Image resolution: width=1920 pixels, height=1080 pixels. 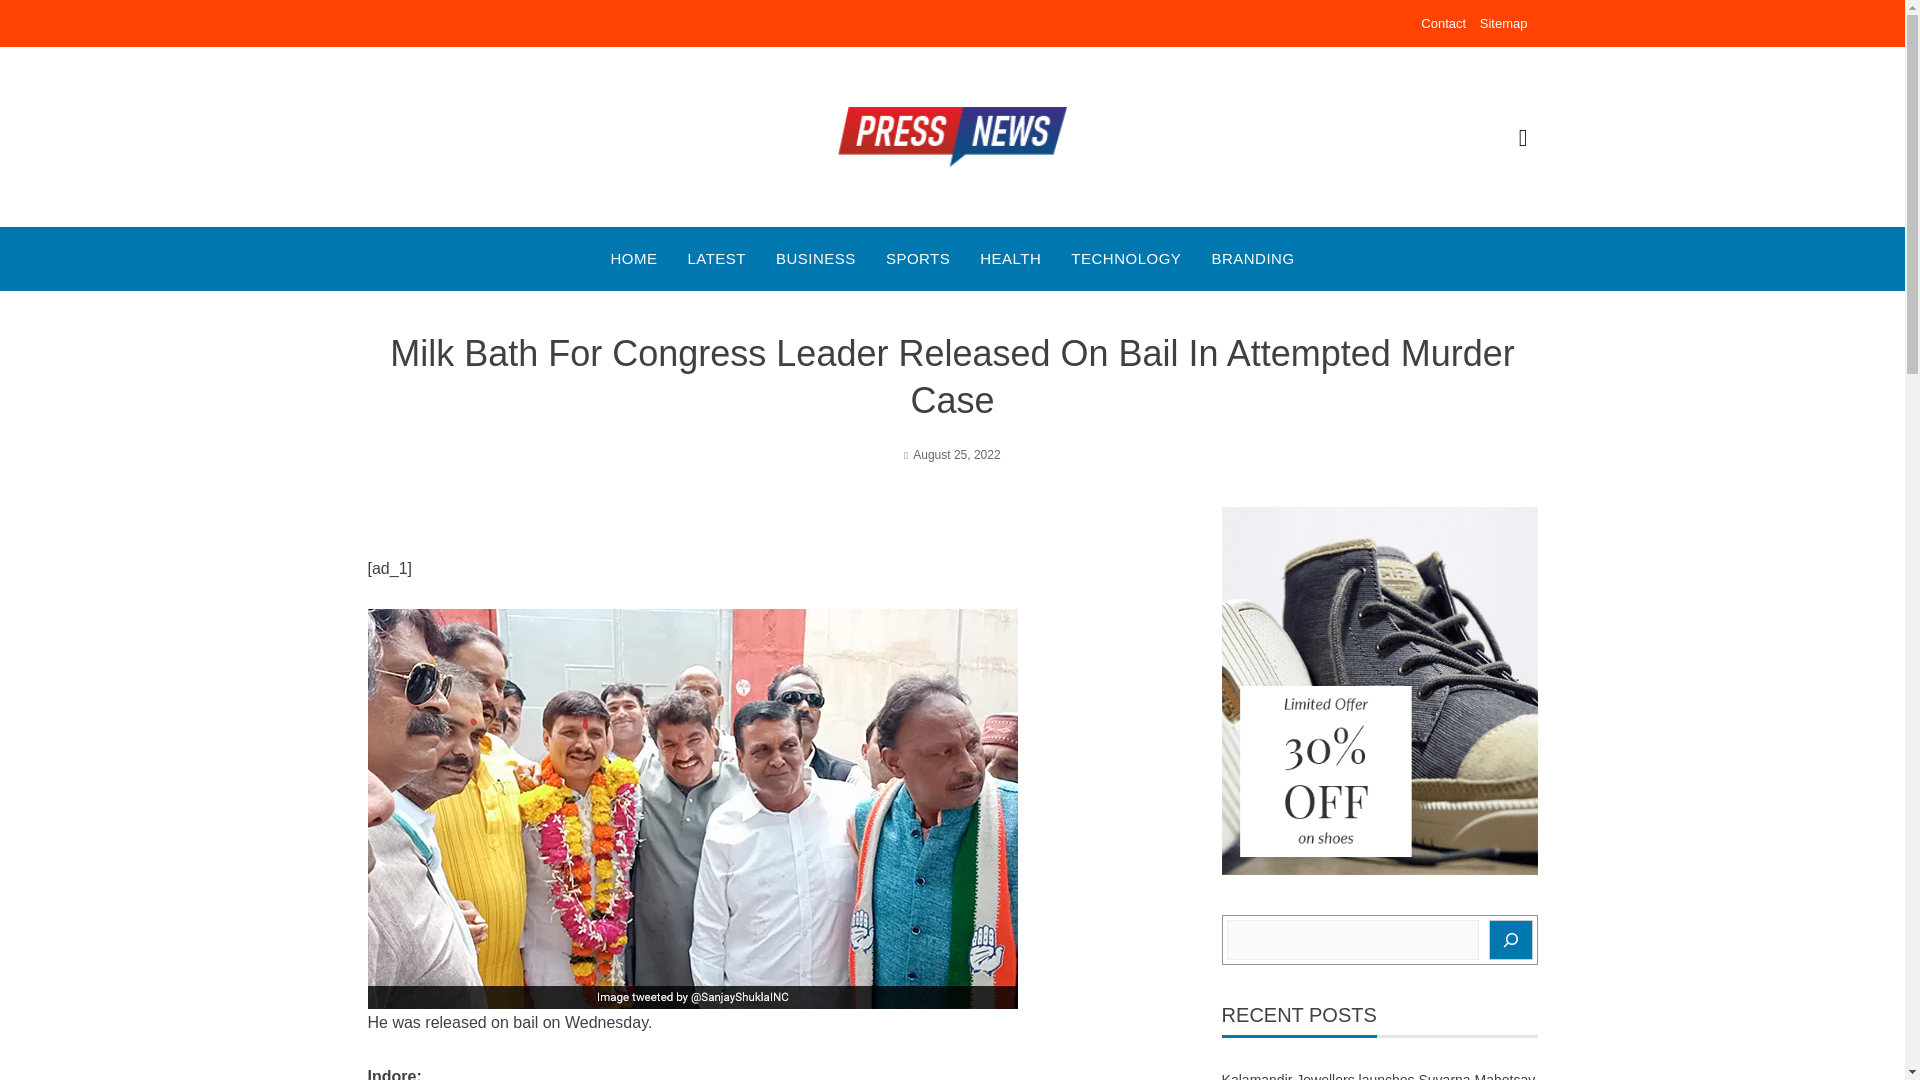 What do you see at coordinates (1126, 259) in the screenshot?
I see `TECHNOLOGY` at bounding box center [1126, 259].